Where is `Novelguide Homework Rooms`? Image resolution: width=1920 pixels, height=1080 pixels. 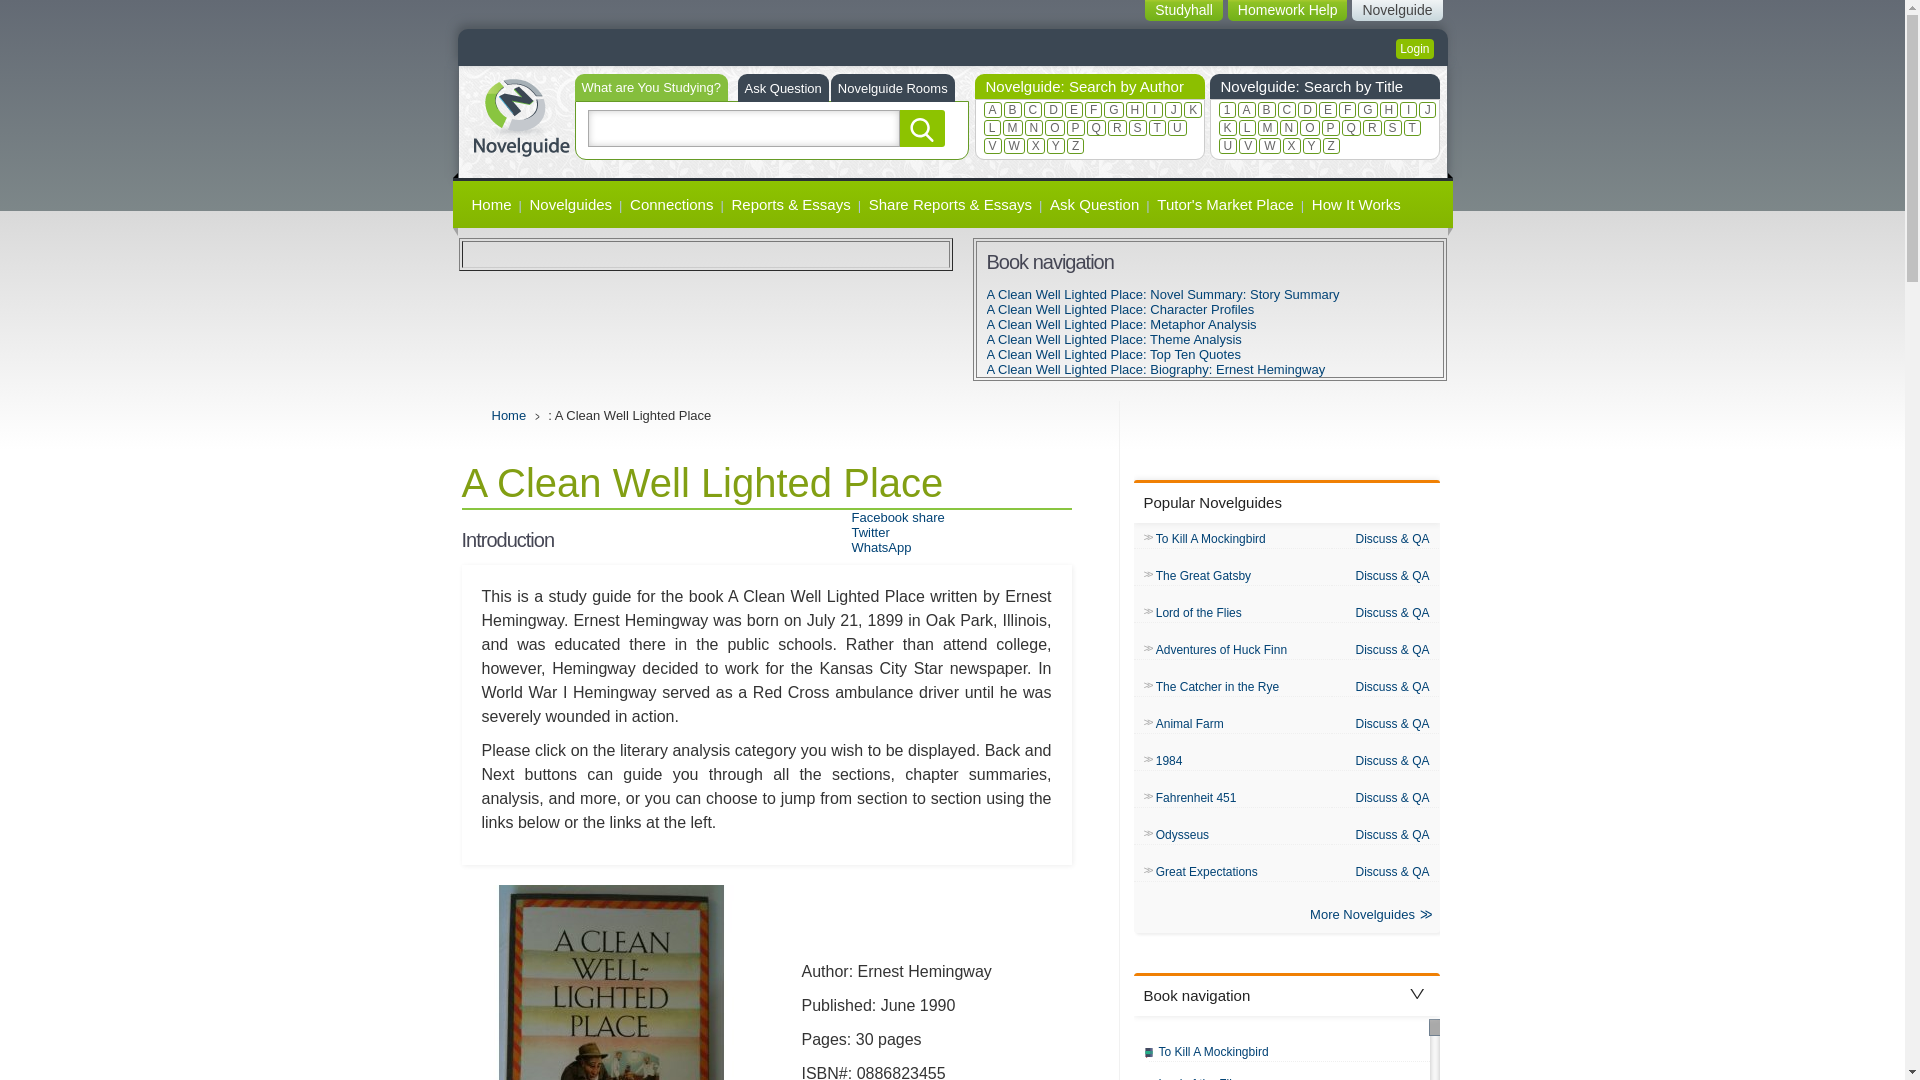 Novelguide Homework Rooms is located at coordinates (892, 88).